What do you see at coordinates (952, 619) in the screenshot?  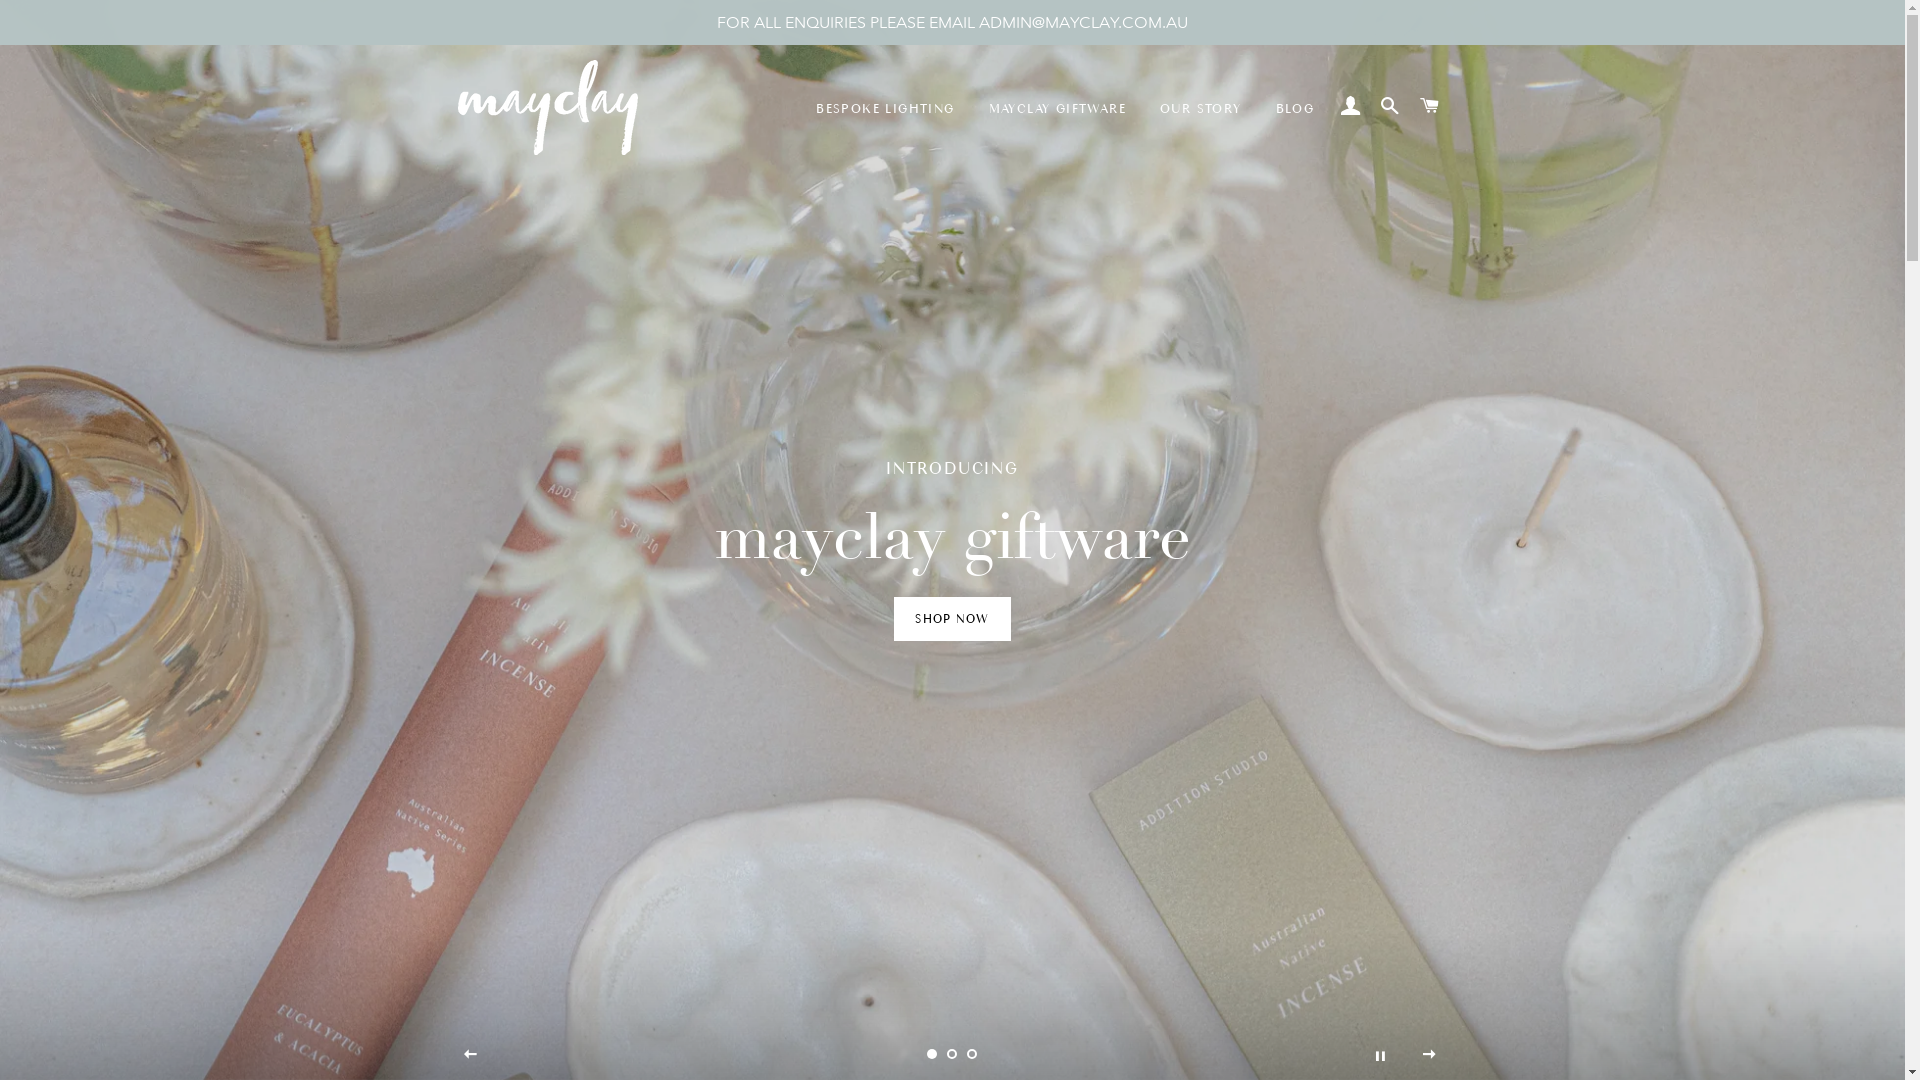 I see `EXPLORE PIECES` at bounding box center [952, 619].